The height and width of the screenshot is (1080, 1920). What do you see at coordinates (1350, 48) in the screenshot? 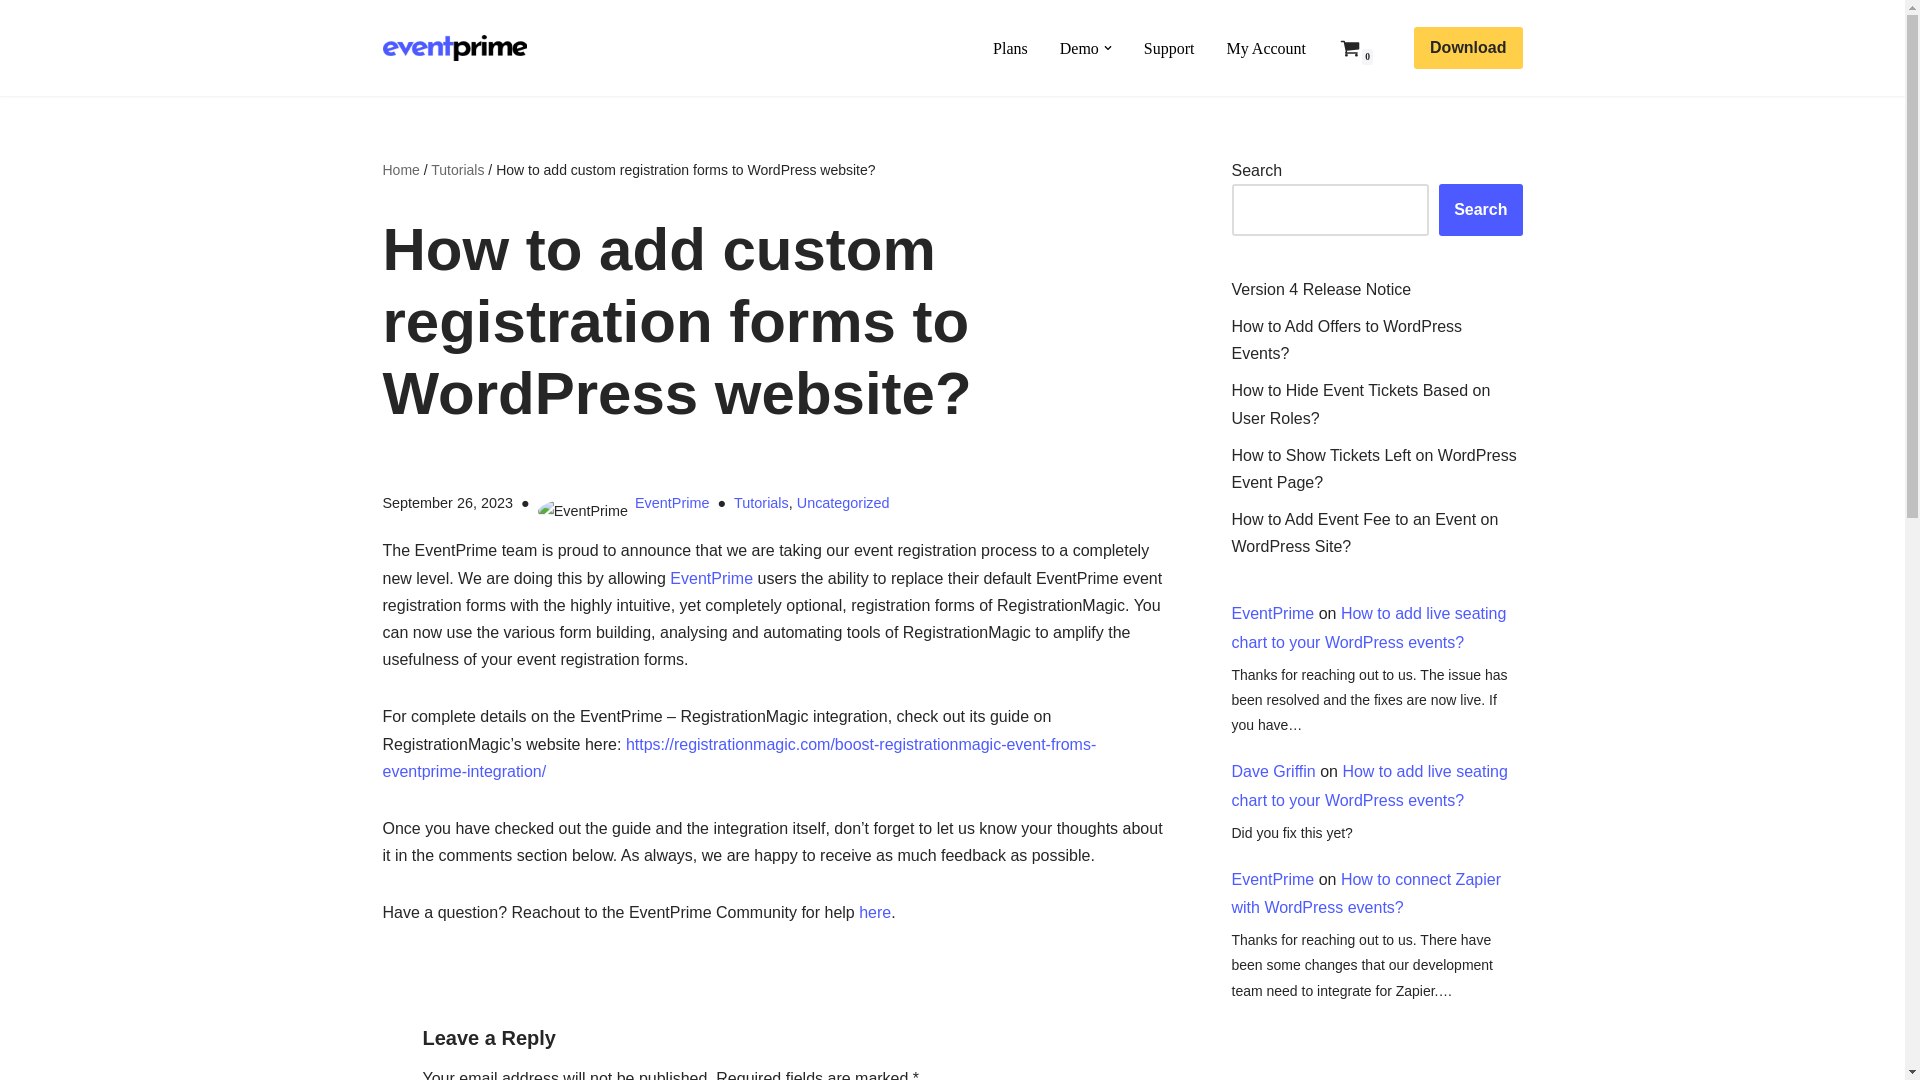
I see `0` at bounding box center [1350, 48].